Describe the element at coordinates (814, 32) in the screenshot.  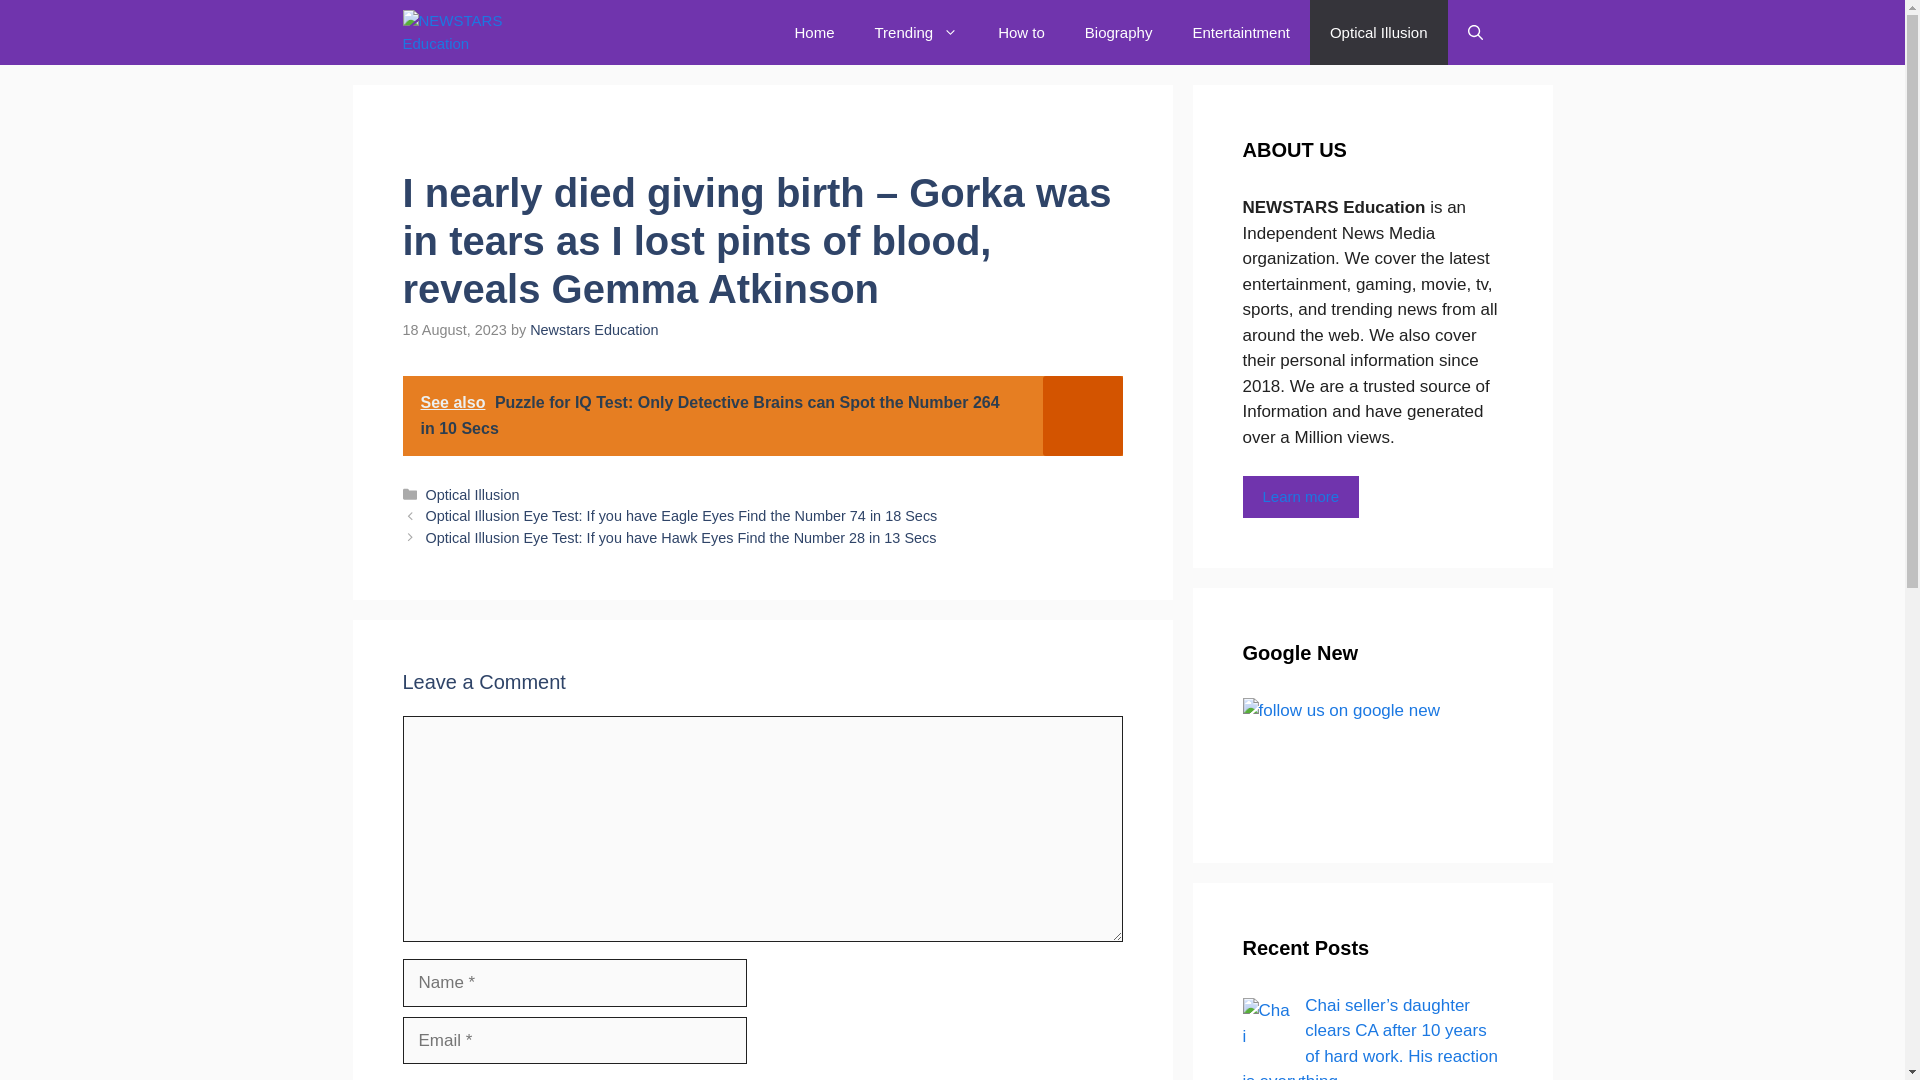
I see `Home` at that location.